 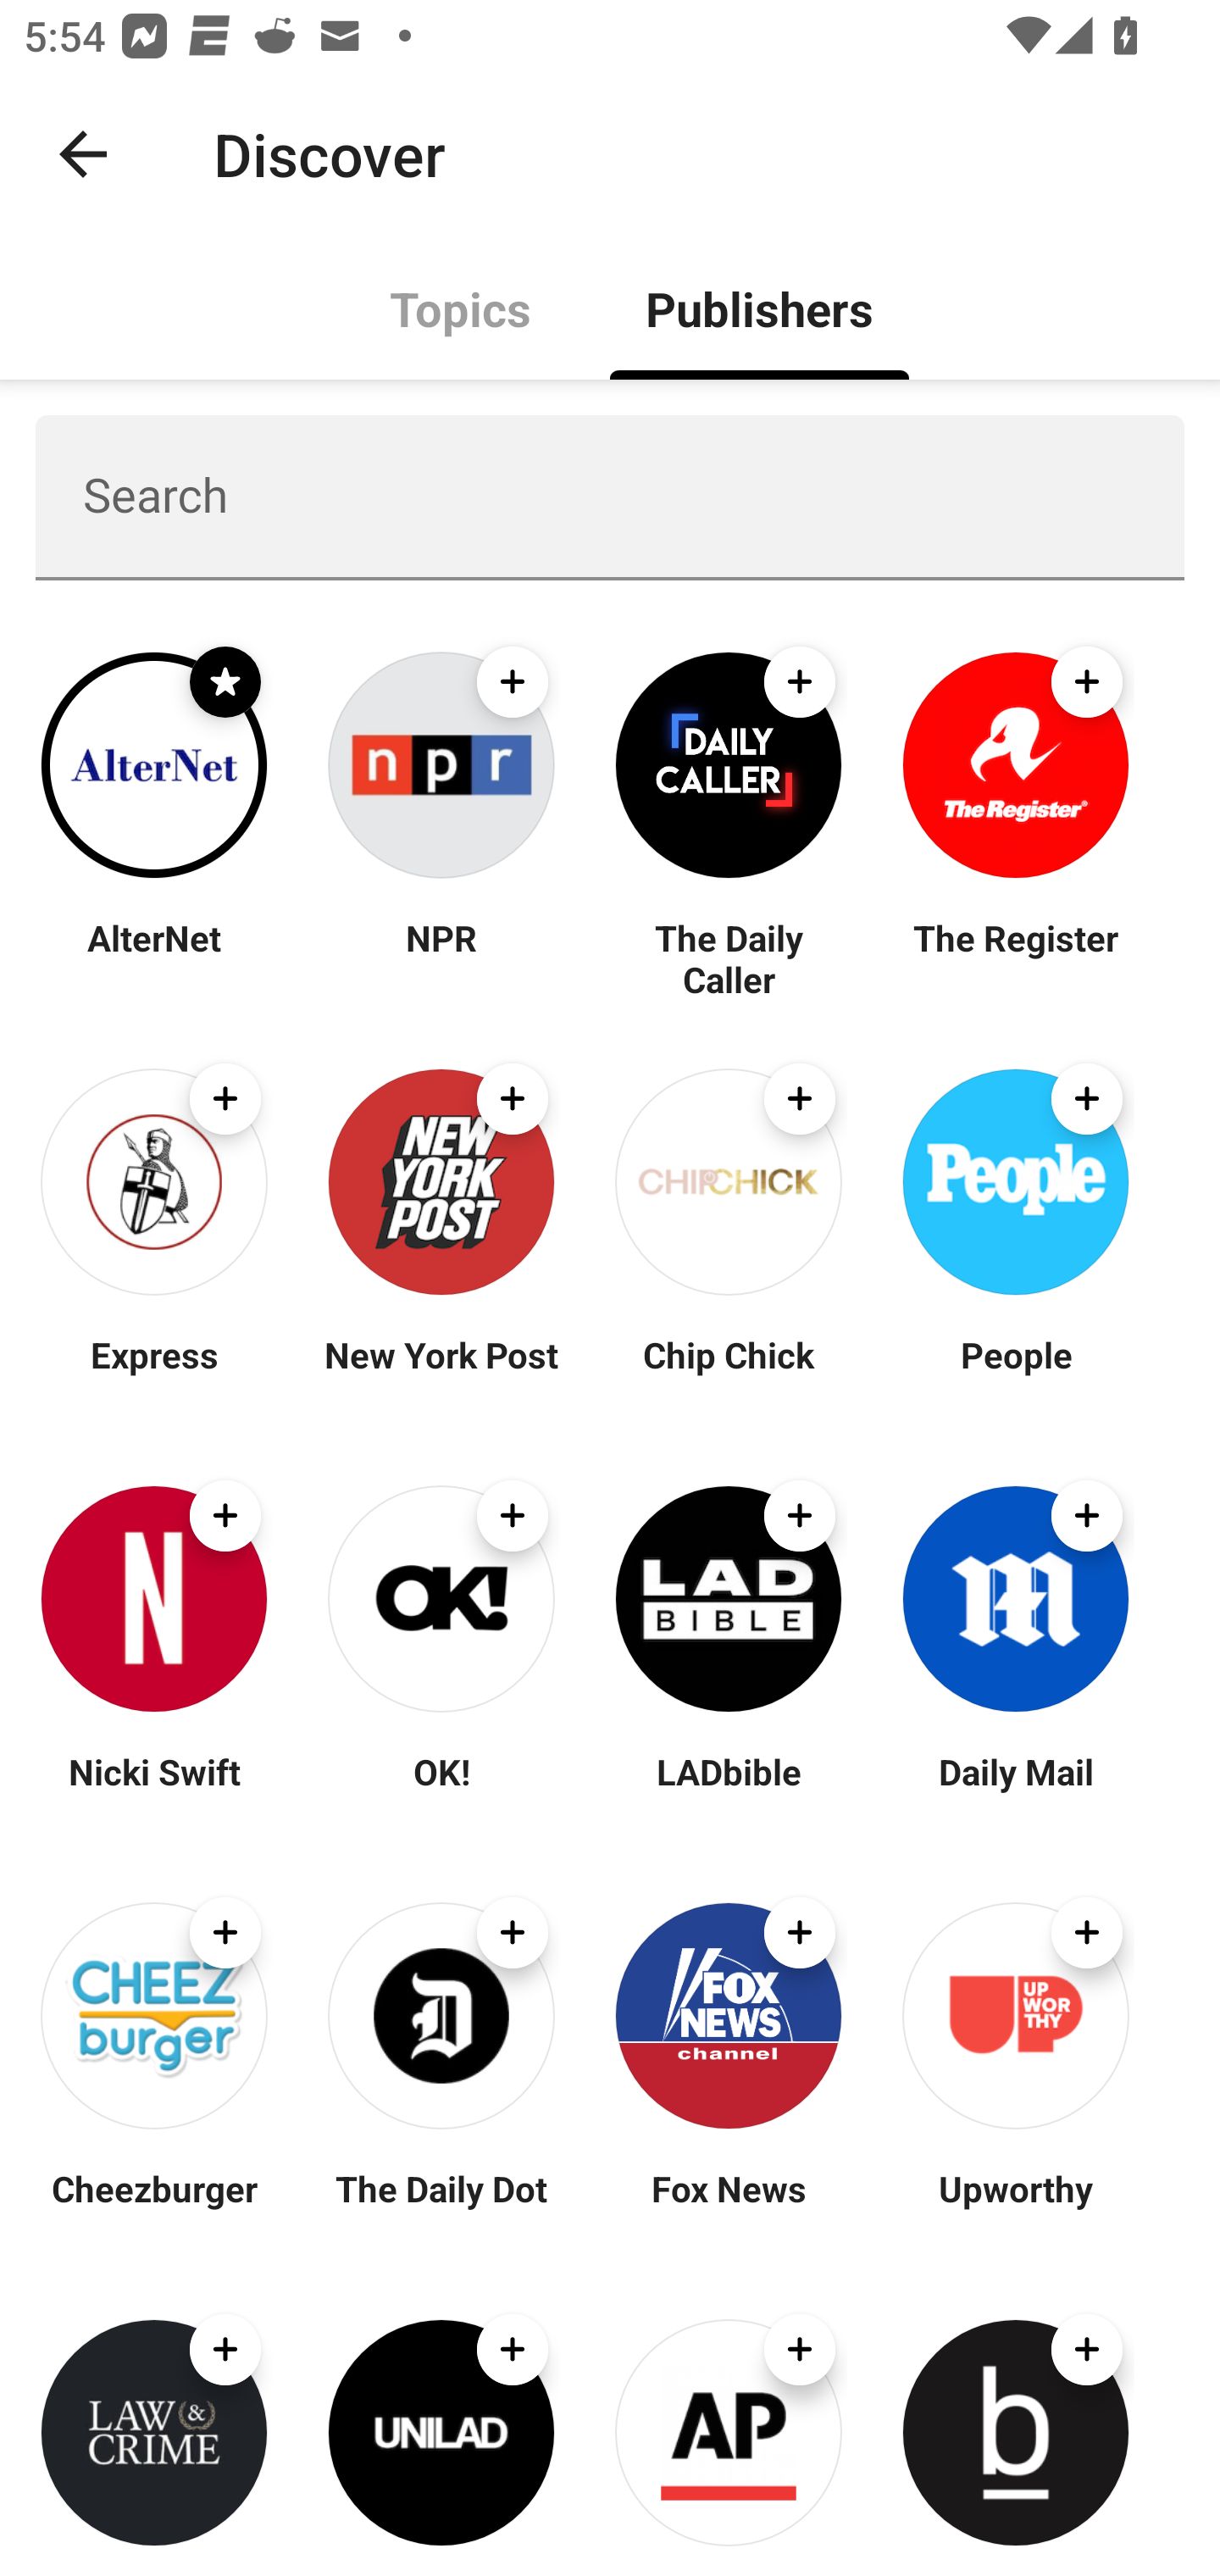 What do you see at coordinates (729, 2208) in the screenshot?
I see `Fox News` at bounding box center [729, 2208].